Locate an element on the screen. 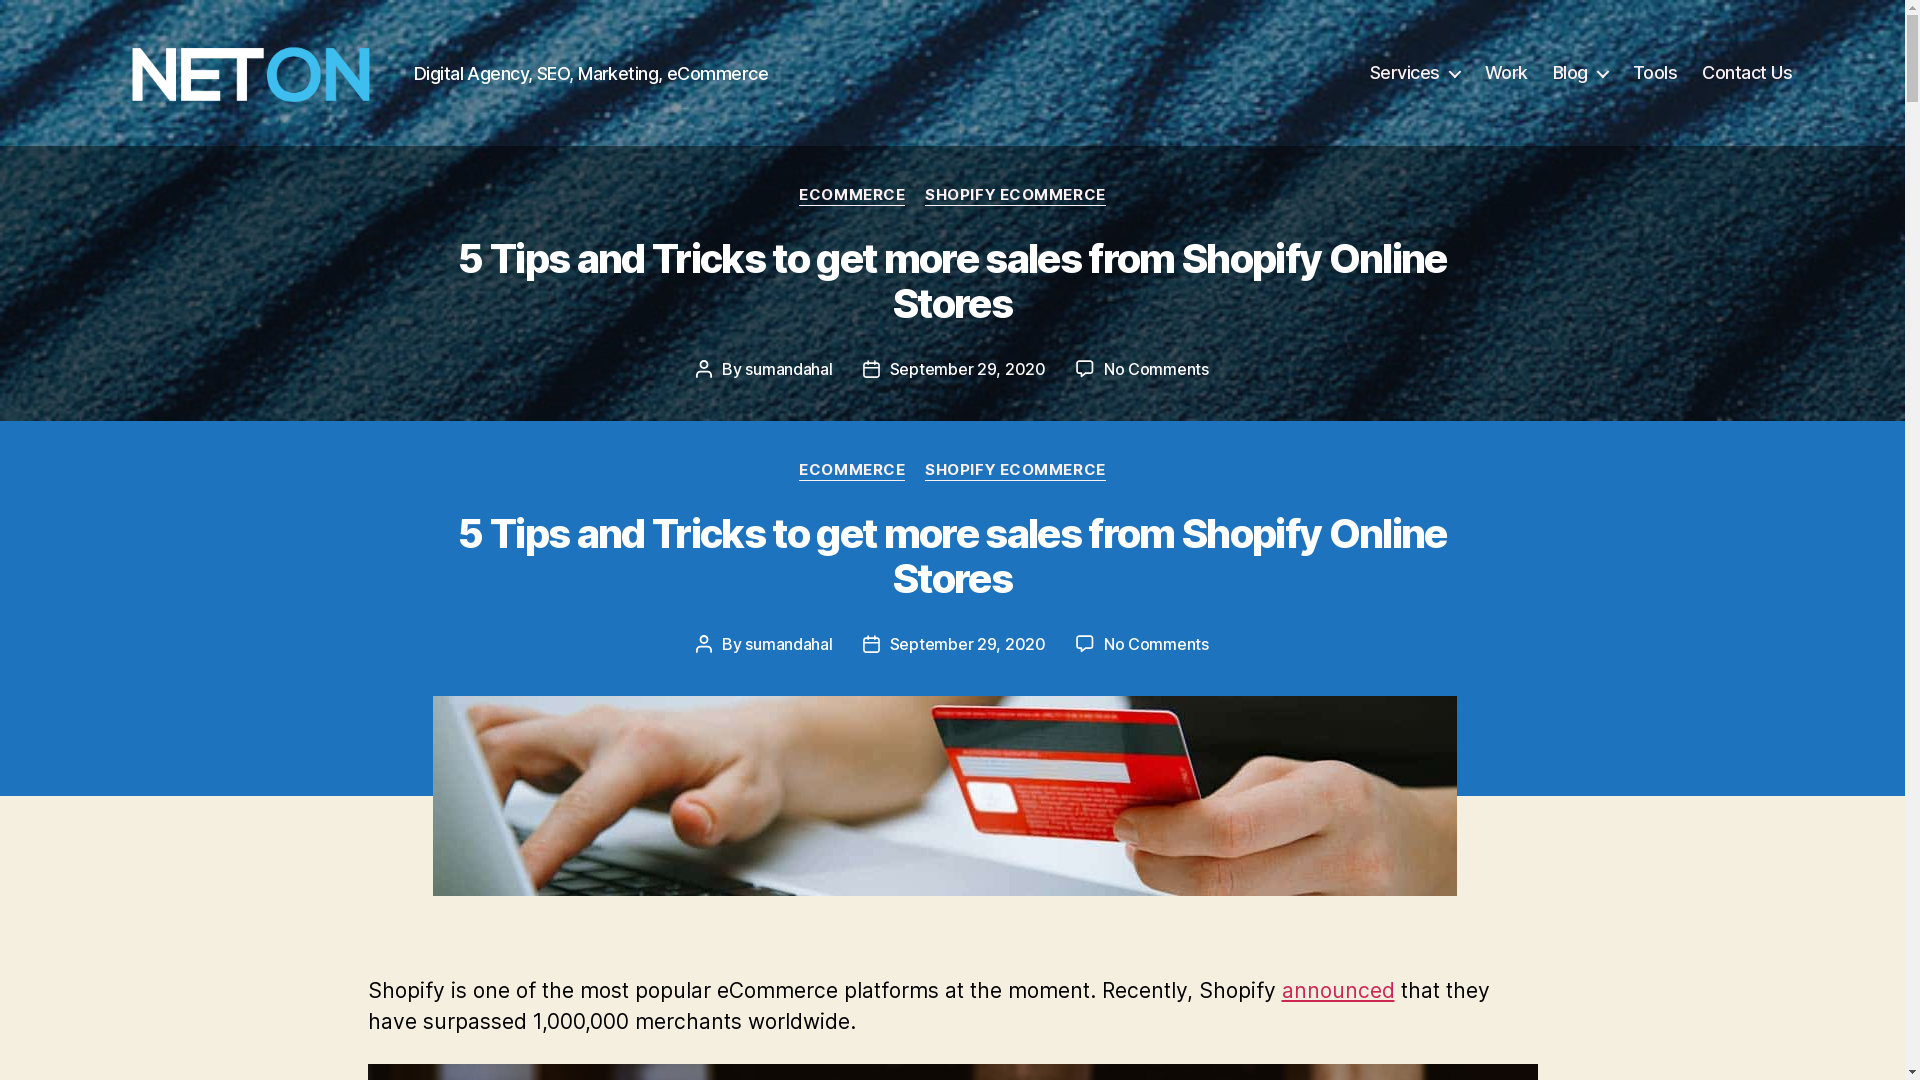  Blog is located at coordinates (1580, 73).